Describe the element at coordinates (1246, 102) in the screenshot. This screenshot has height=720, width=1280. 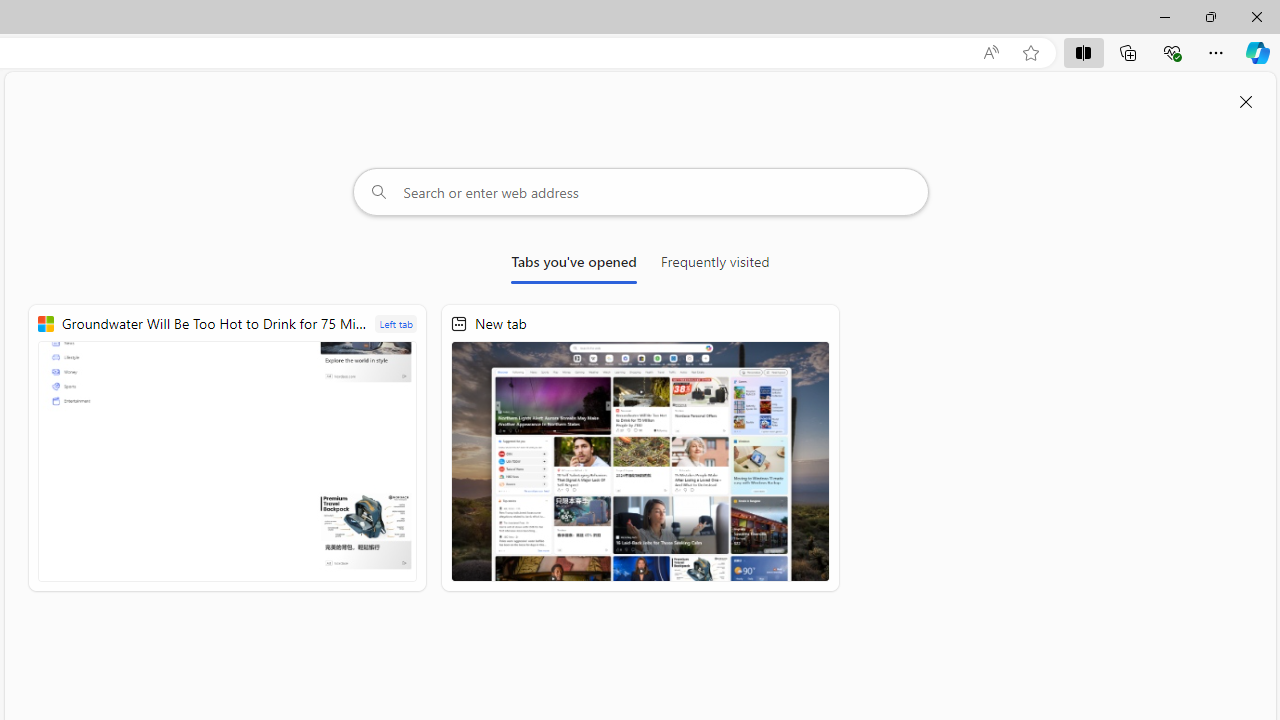
I see `Close split screen` at that location.